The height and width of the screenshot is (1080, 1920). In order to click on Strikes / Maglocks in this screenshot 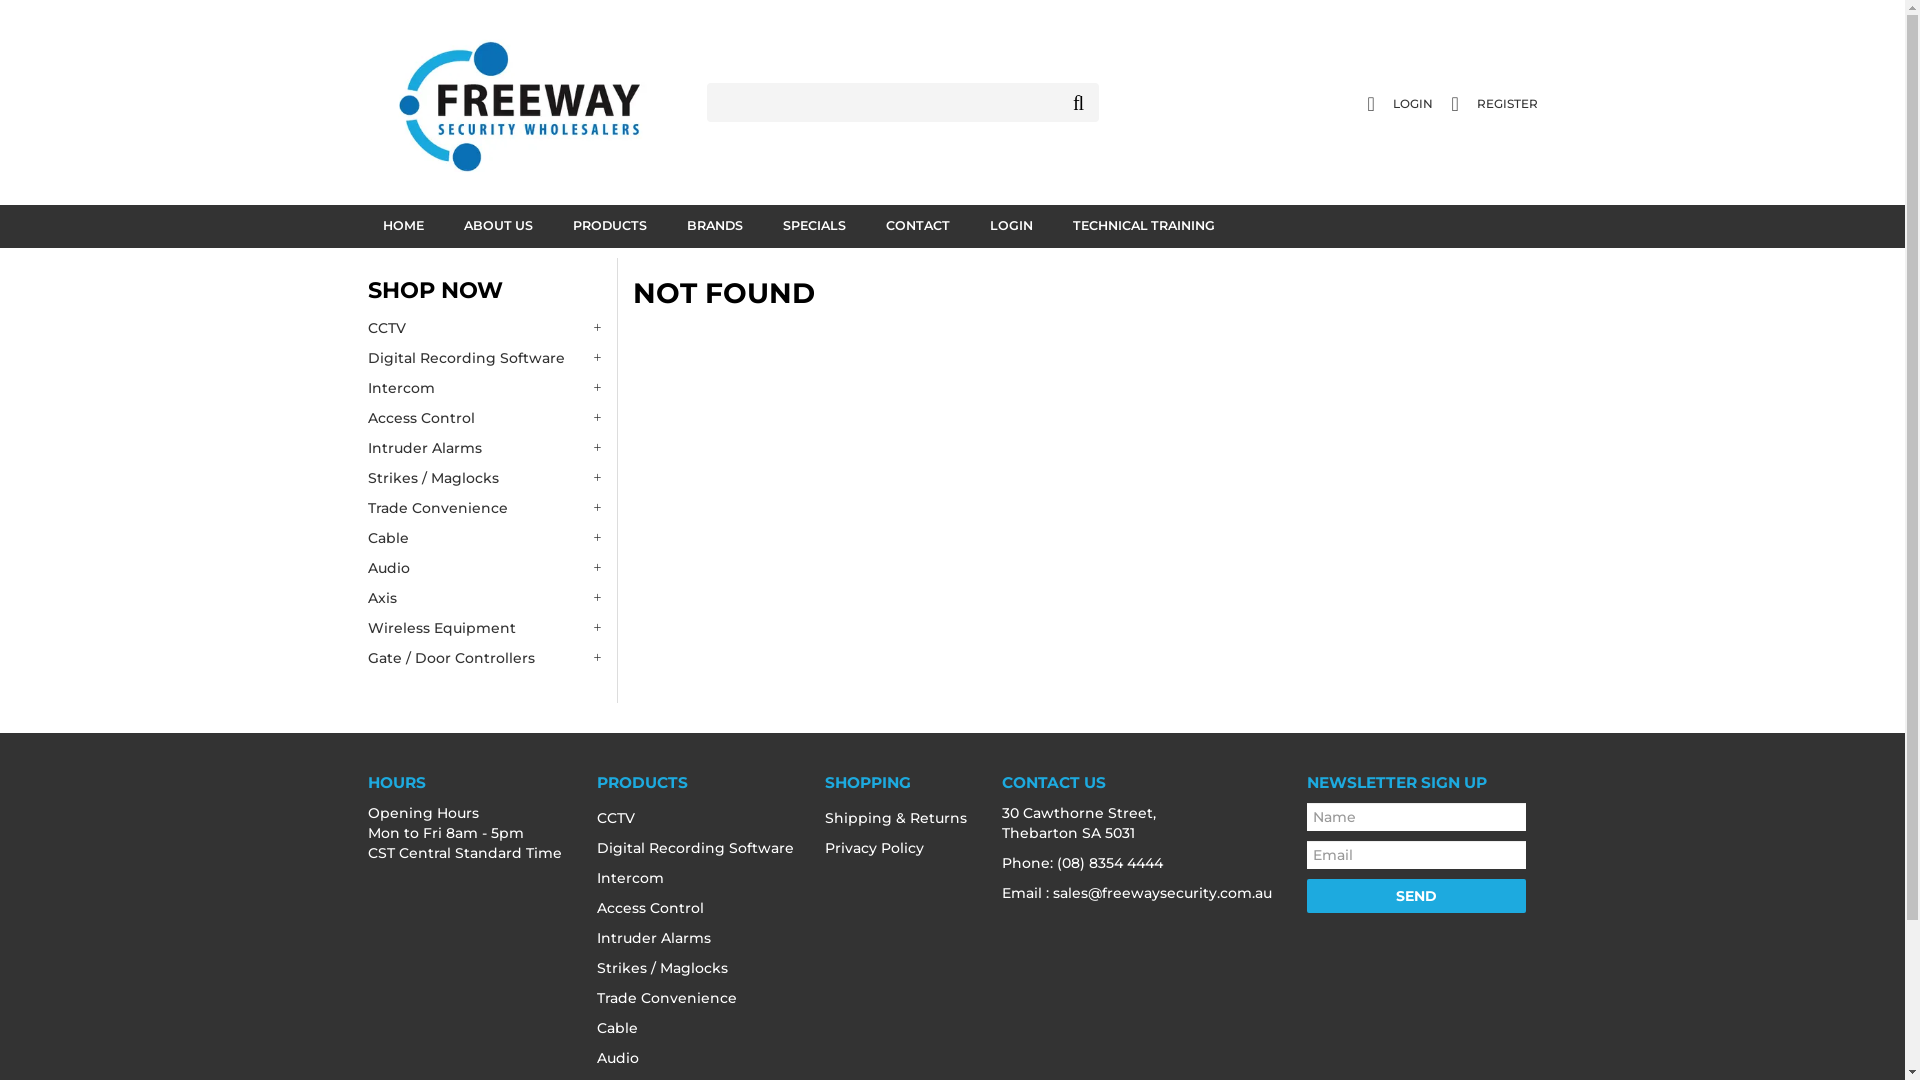, I will do `click(488, 478)`.